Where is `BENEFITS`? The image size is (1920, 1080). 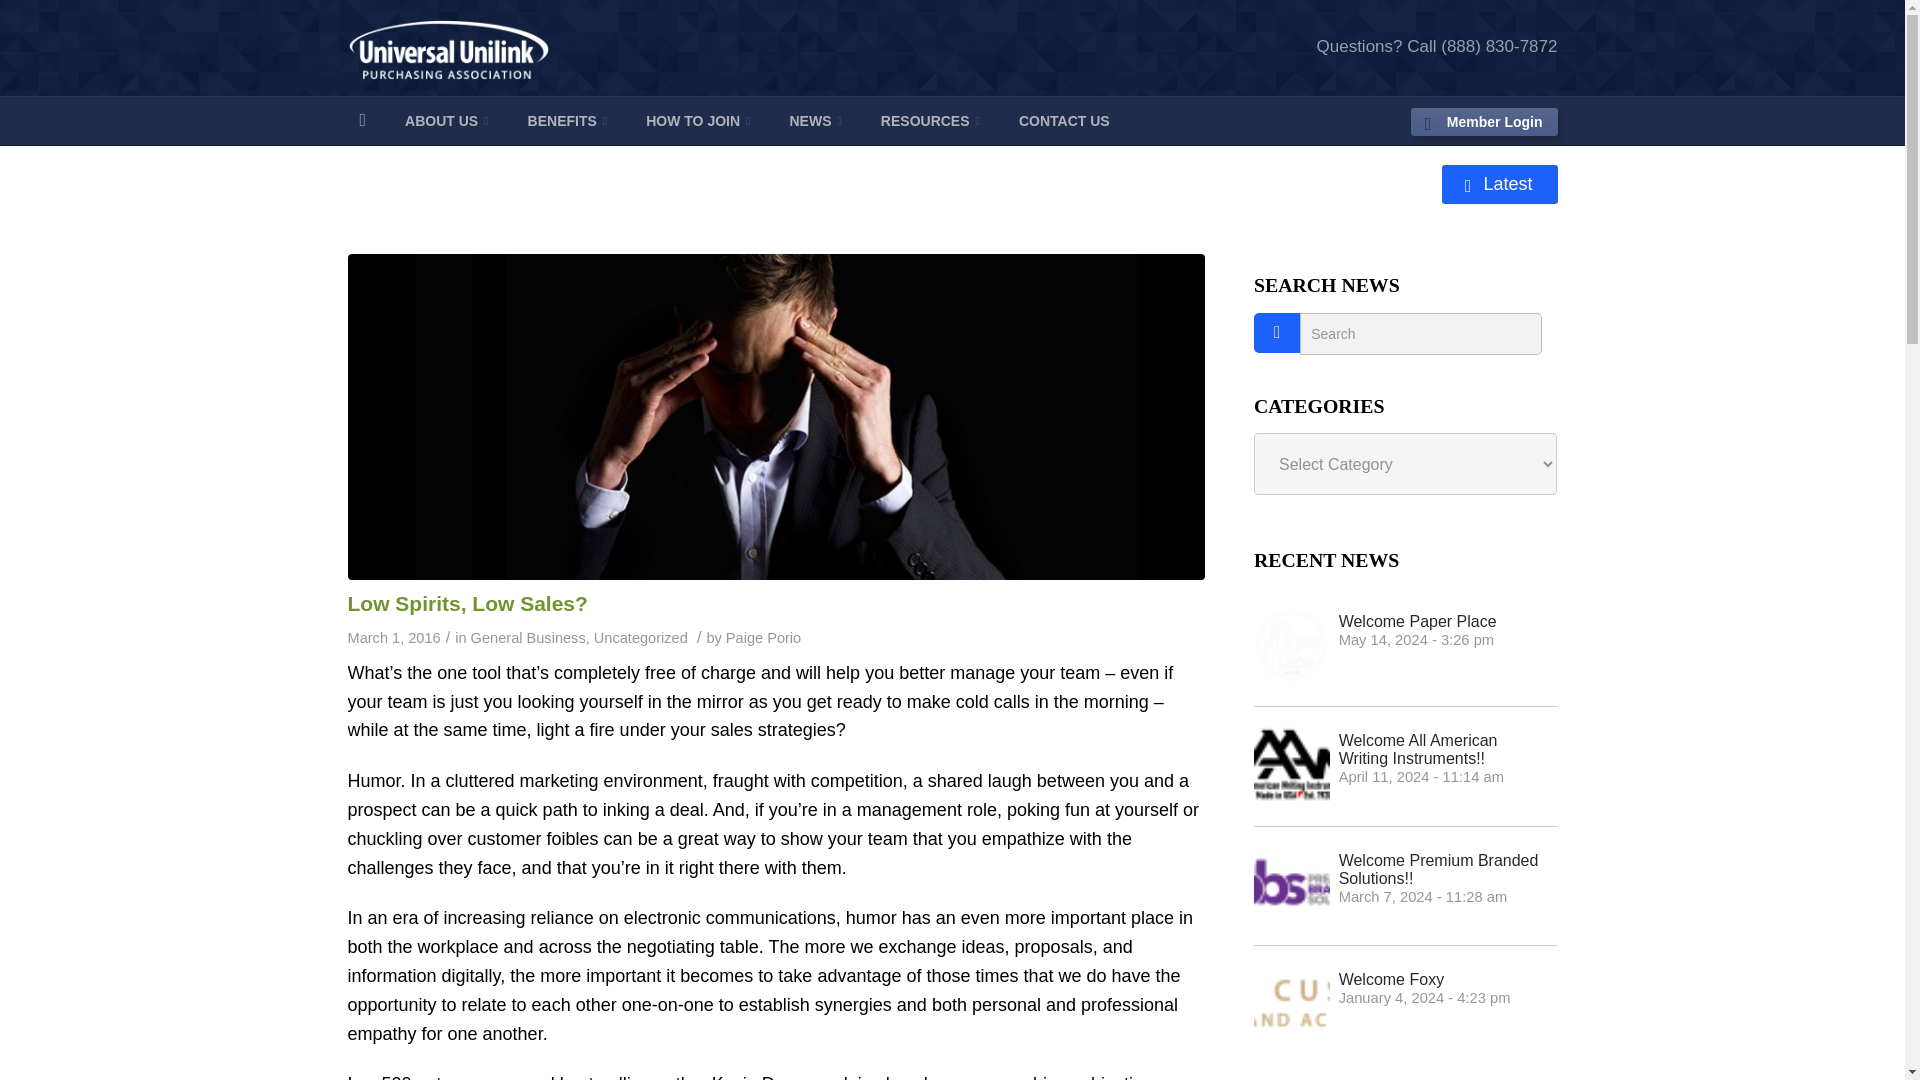
BENEFITS is located at coordinates (568, 120).